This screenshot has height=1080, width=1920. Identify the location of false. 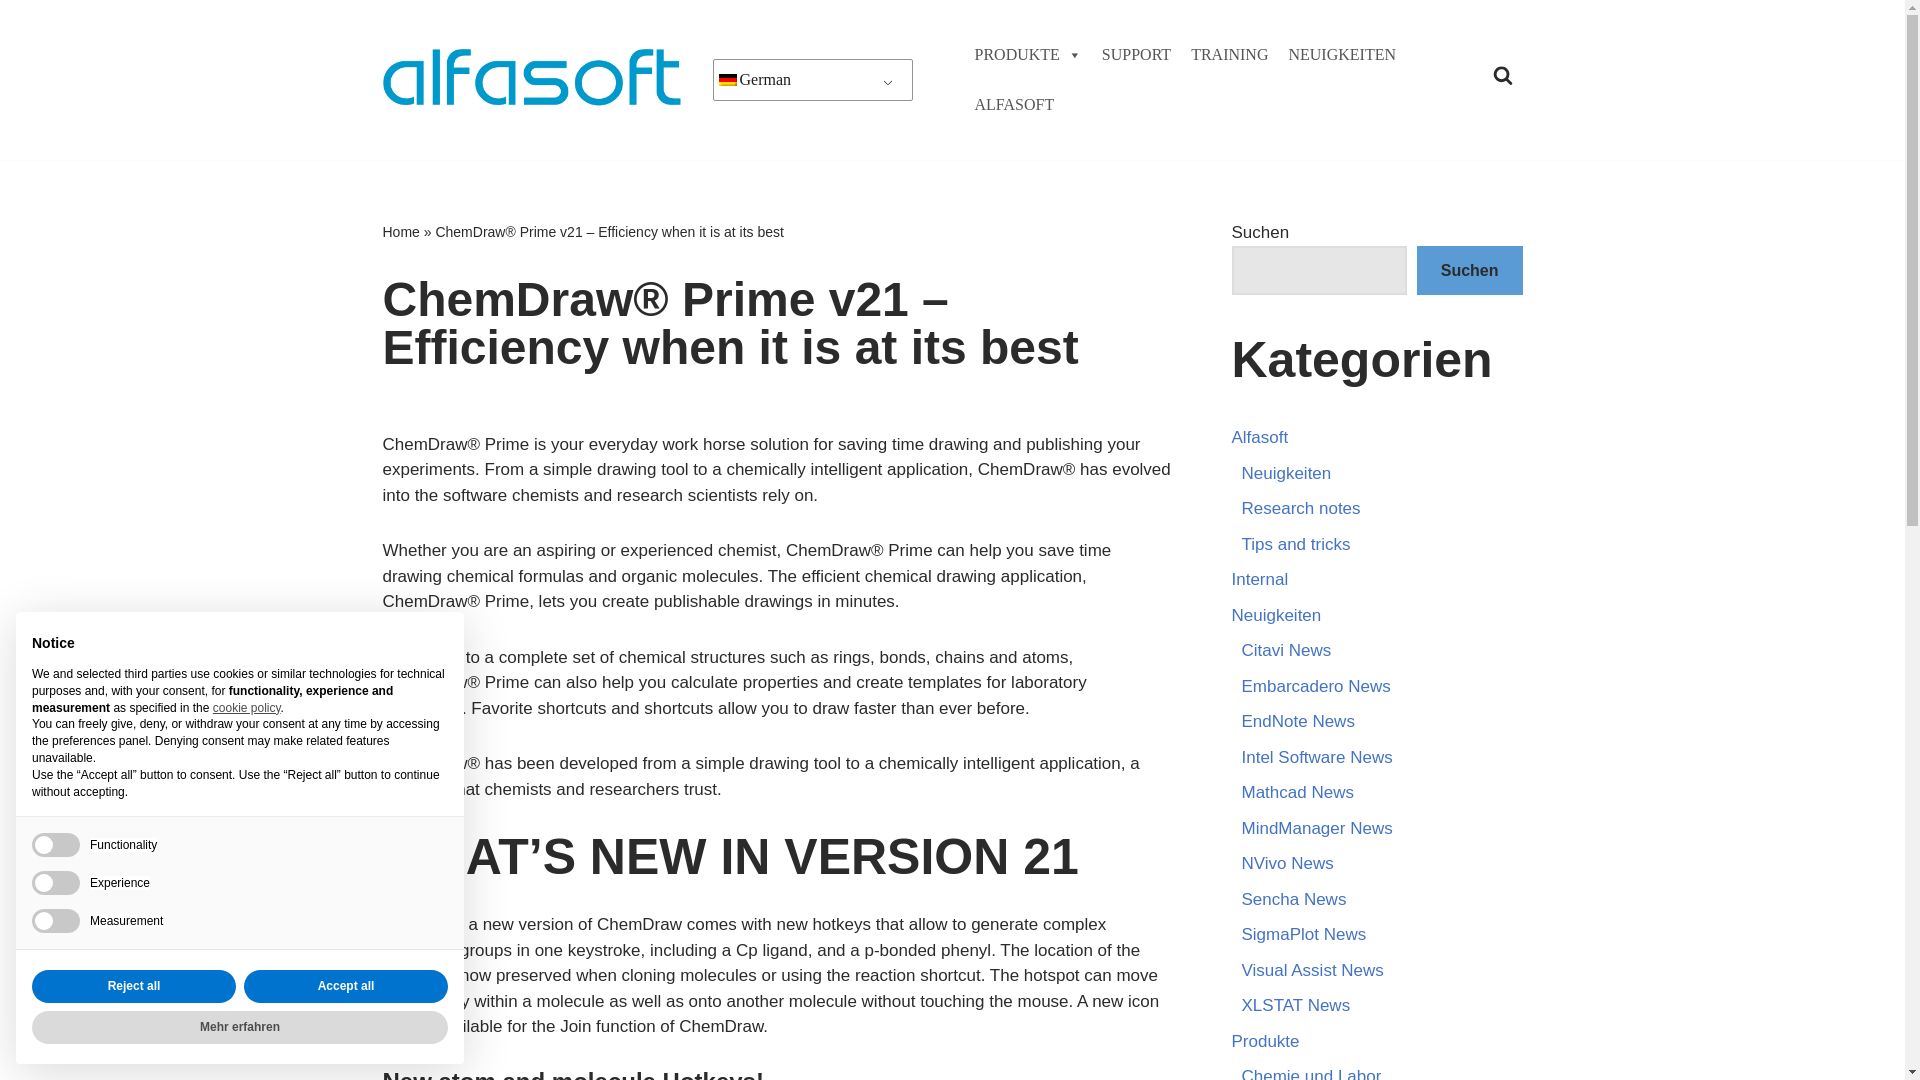
(56, 844).